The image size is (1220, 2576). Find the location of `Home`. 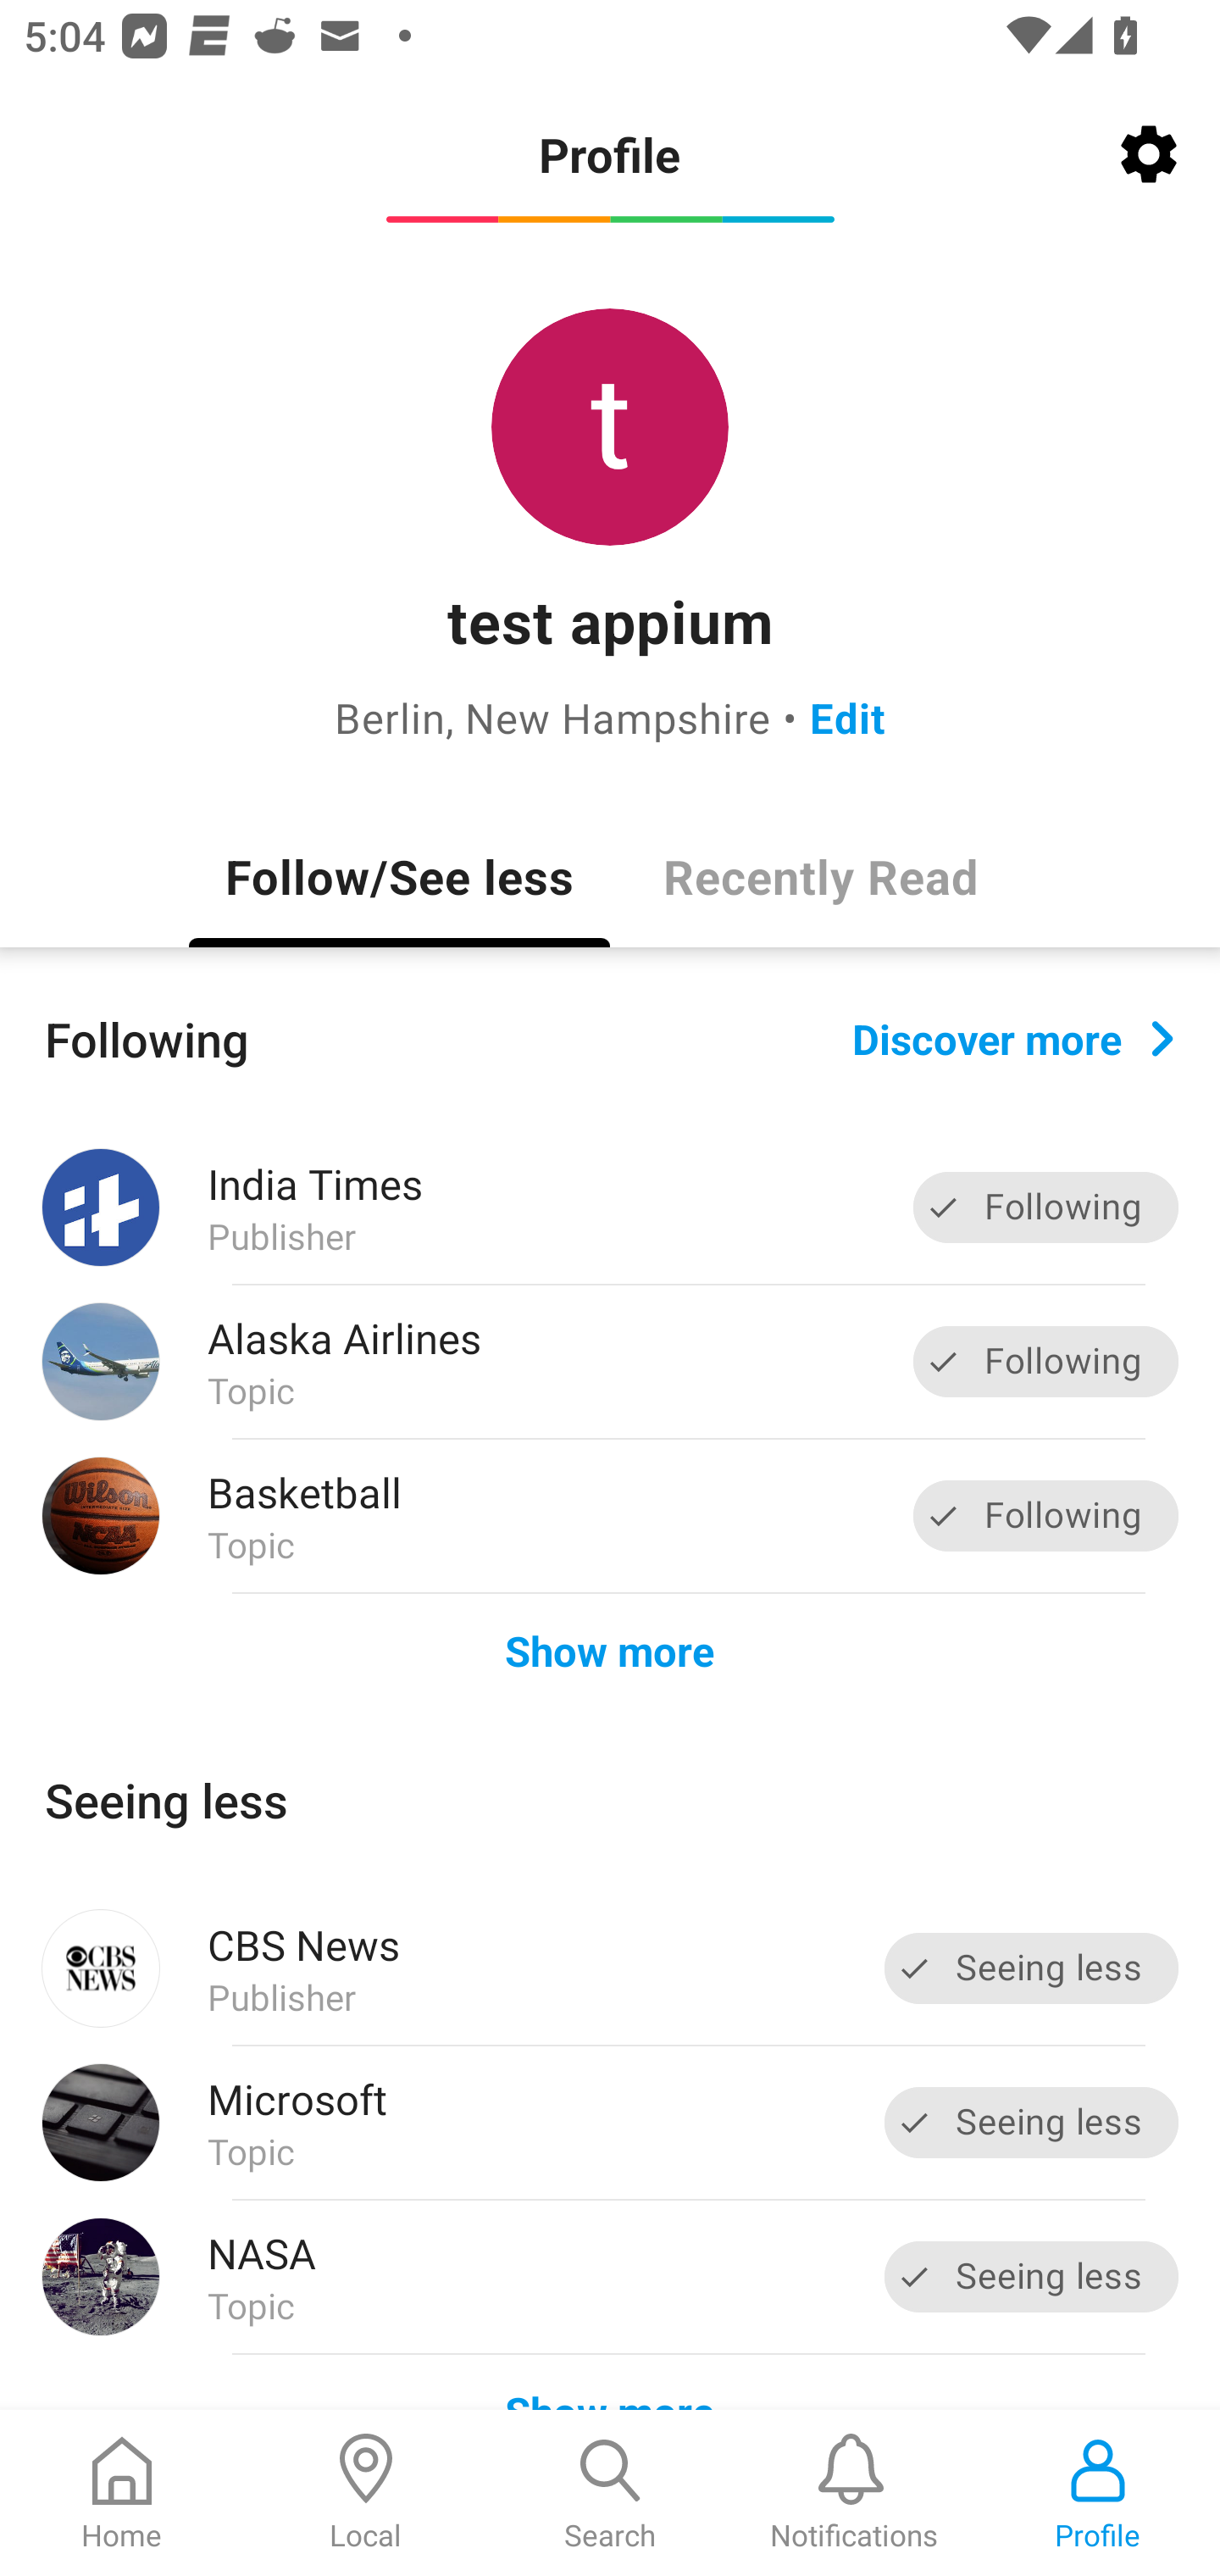

Home is located at coordinates (122, 2493).